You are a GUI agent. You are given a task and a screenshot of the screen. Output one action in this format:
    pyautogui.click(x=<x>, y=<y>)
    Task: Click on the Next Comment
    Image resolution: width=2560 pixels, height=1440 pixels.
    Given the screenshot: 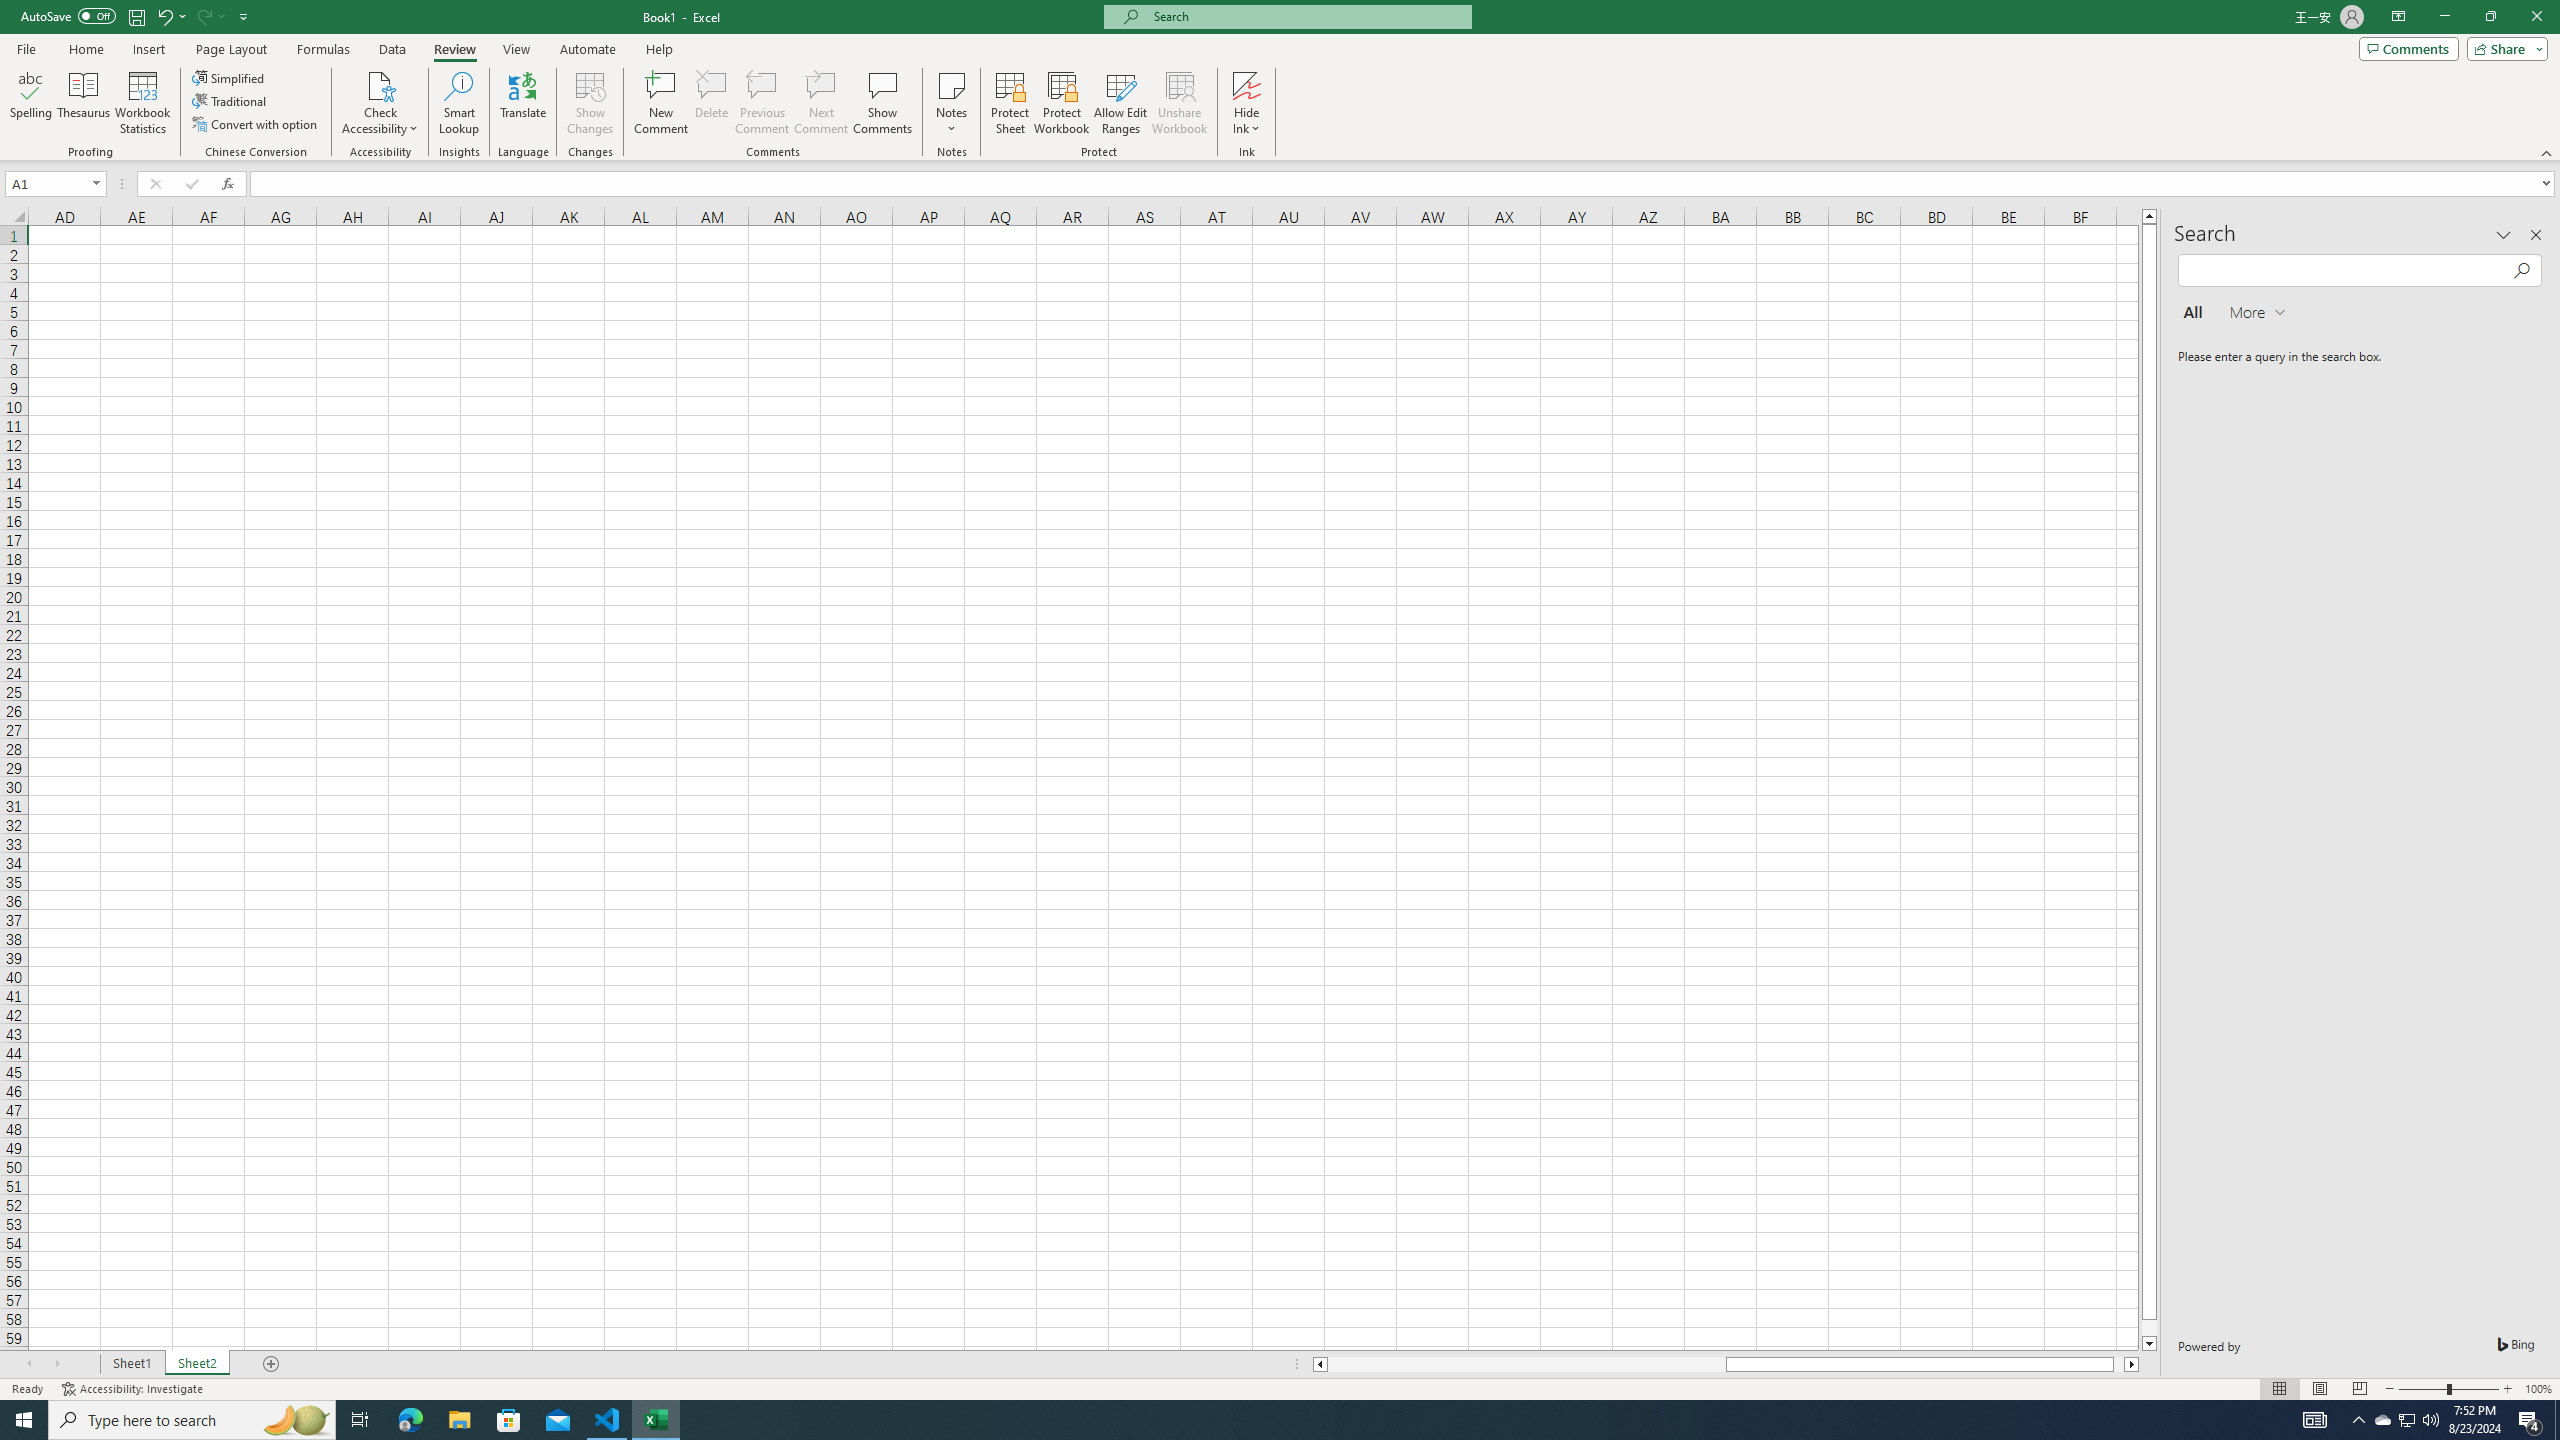 What is the action you would take?
    pyautogui.click(x=820, y=103)
    